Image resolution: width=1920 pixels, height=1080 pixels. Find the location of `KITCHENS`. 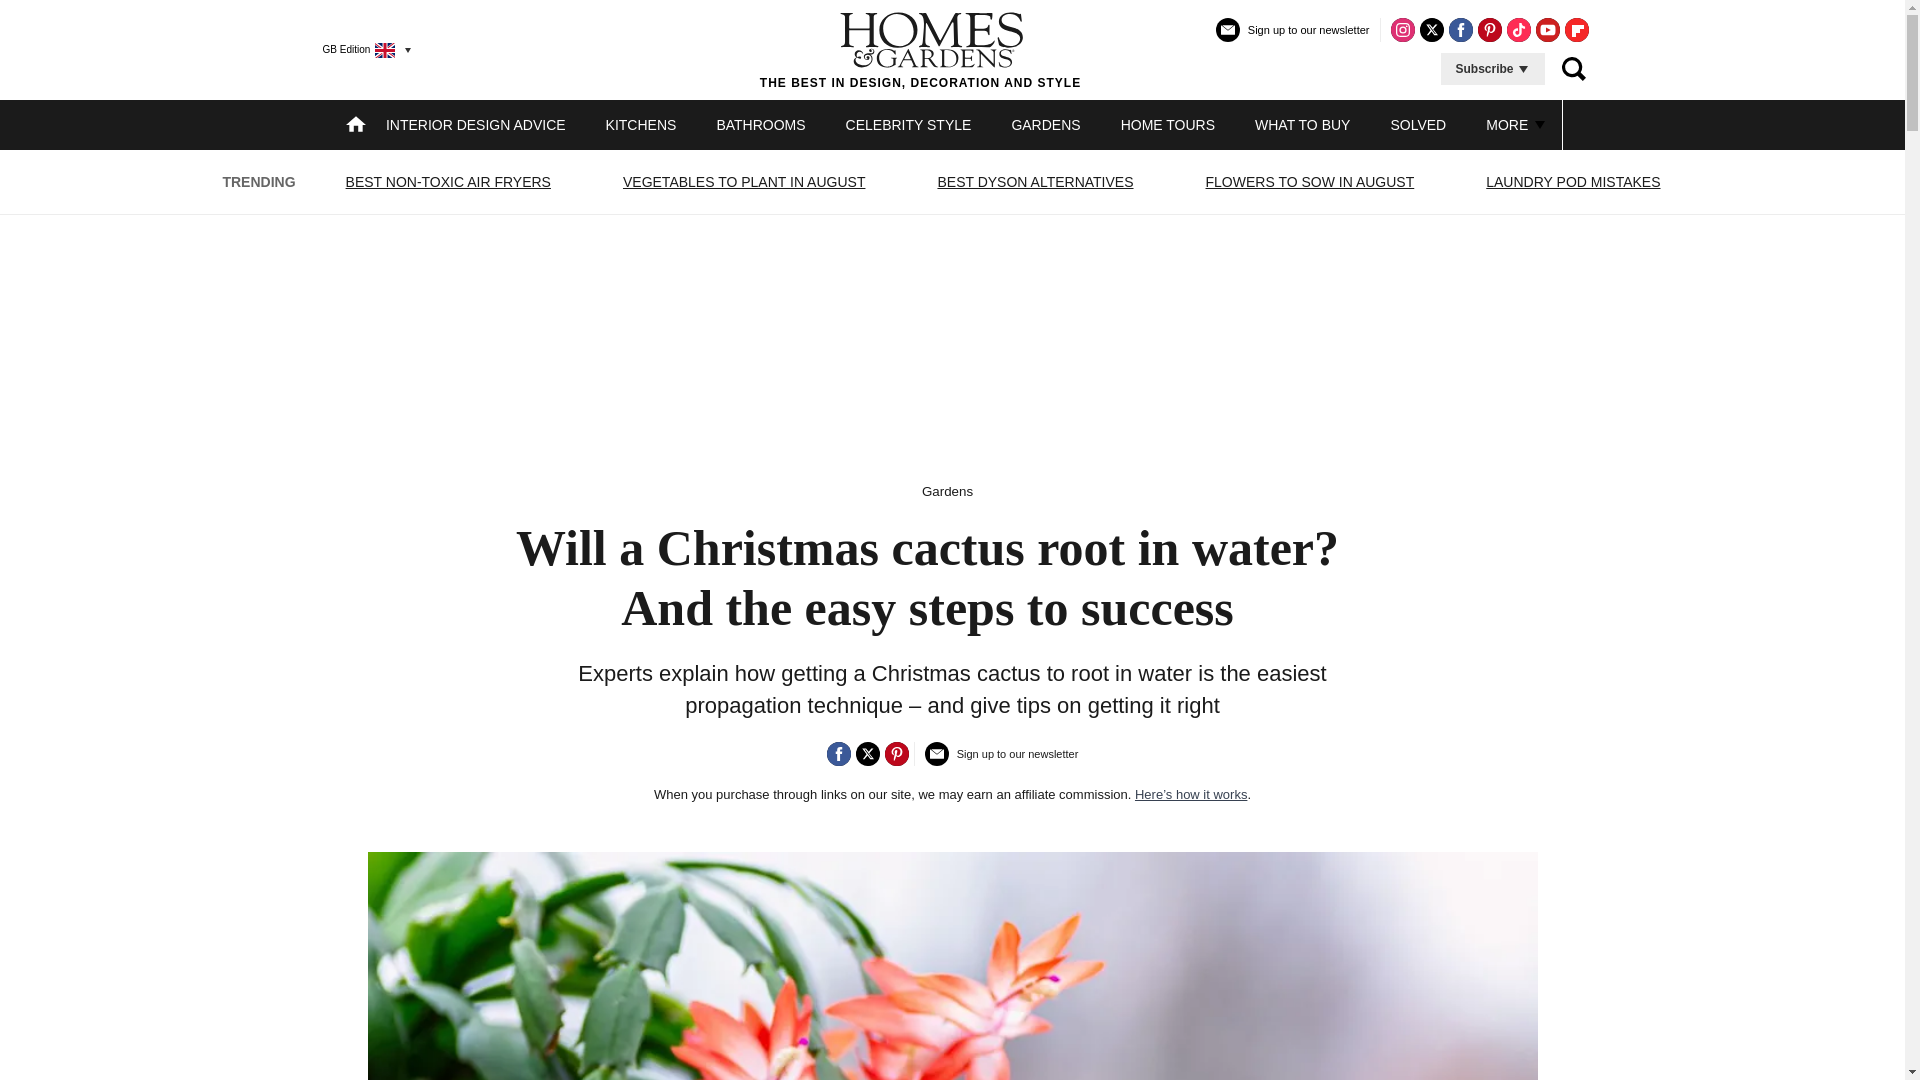

KITCHENS is located at coordinates (642, 124).